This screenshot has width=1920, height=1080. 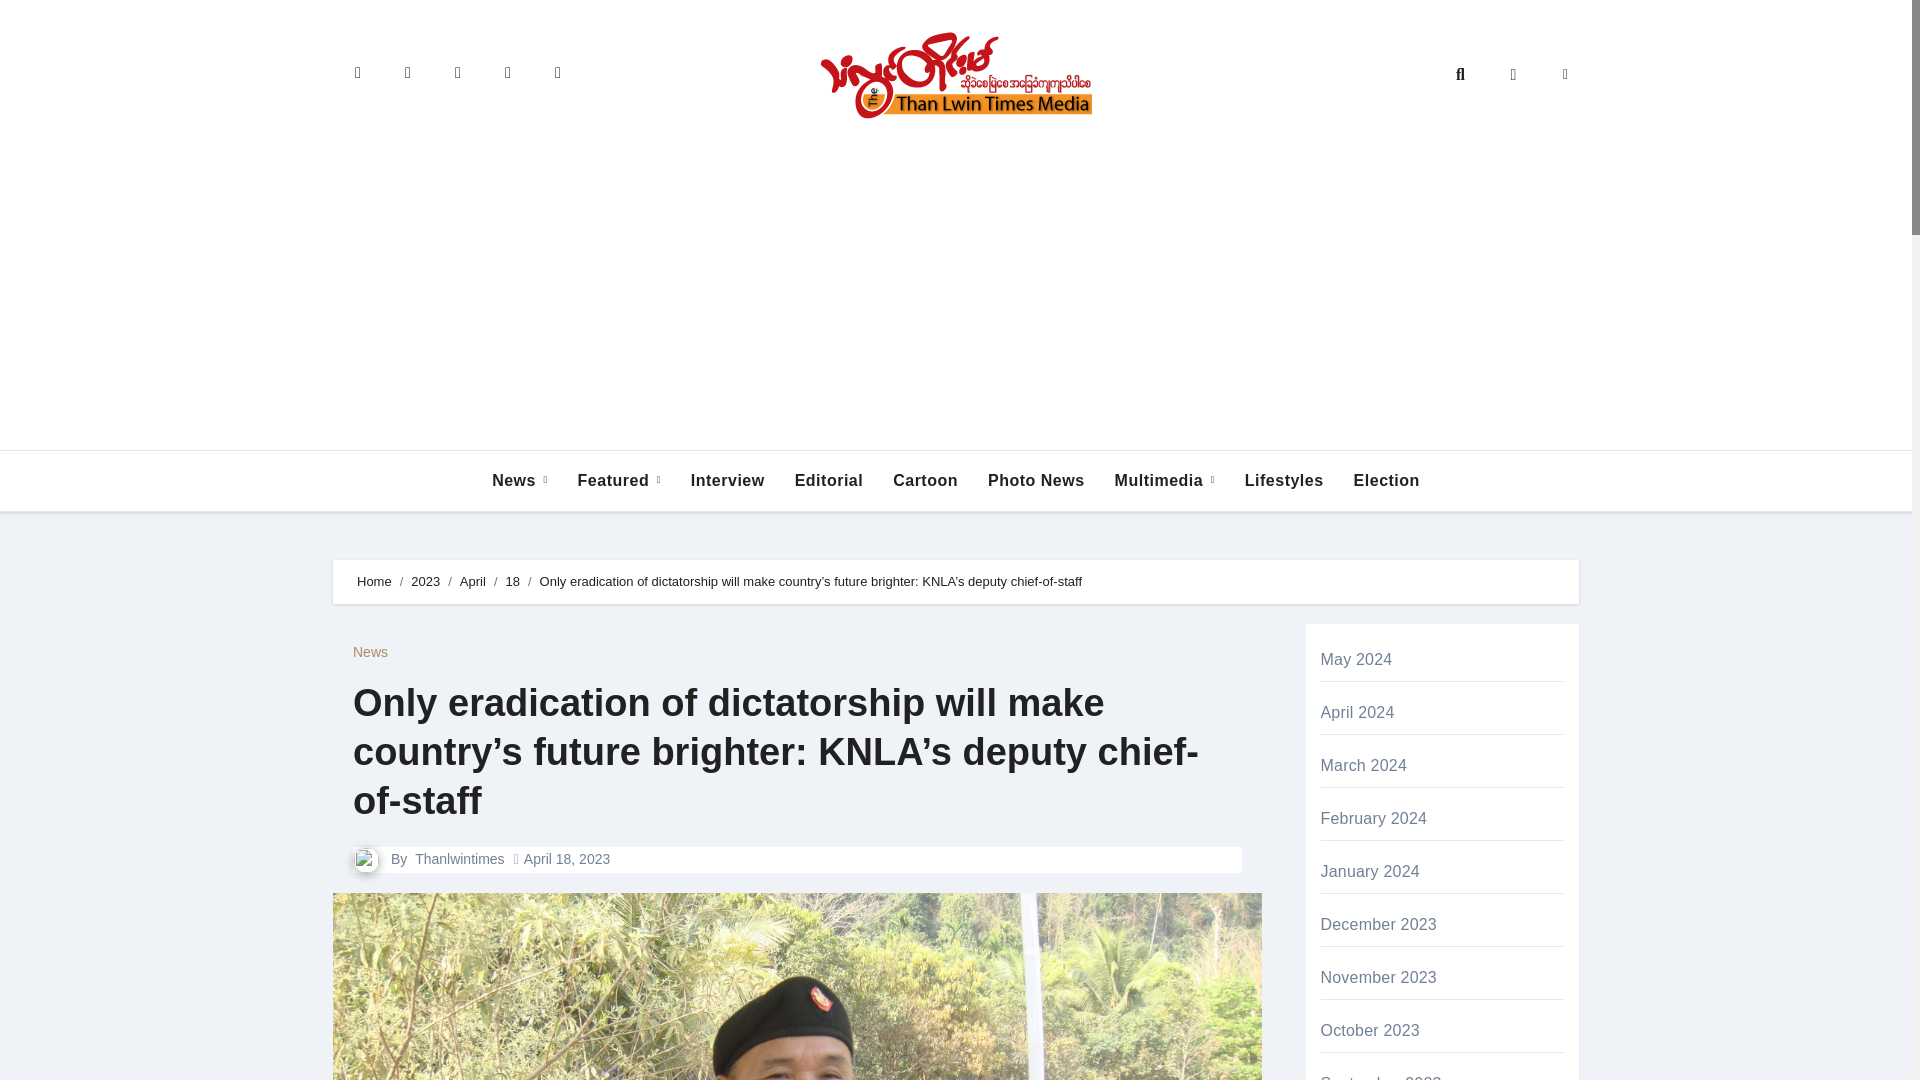 I want to click on Featured, so click(x=618, y=481).